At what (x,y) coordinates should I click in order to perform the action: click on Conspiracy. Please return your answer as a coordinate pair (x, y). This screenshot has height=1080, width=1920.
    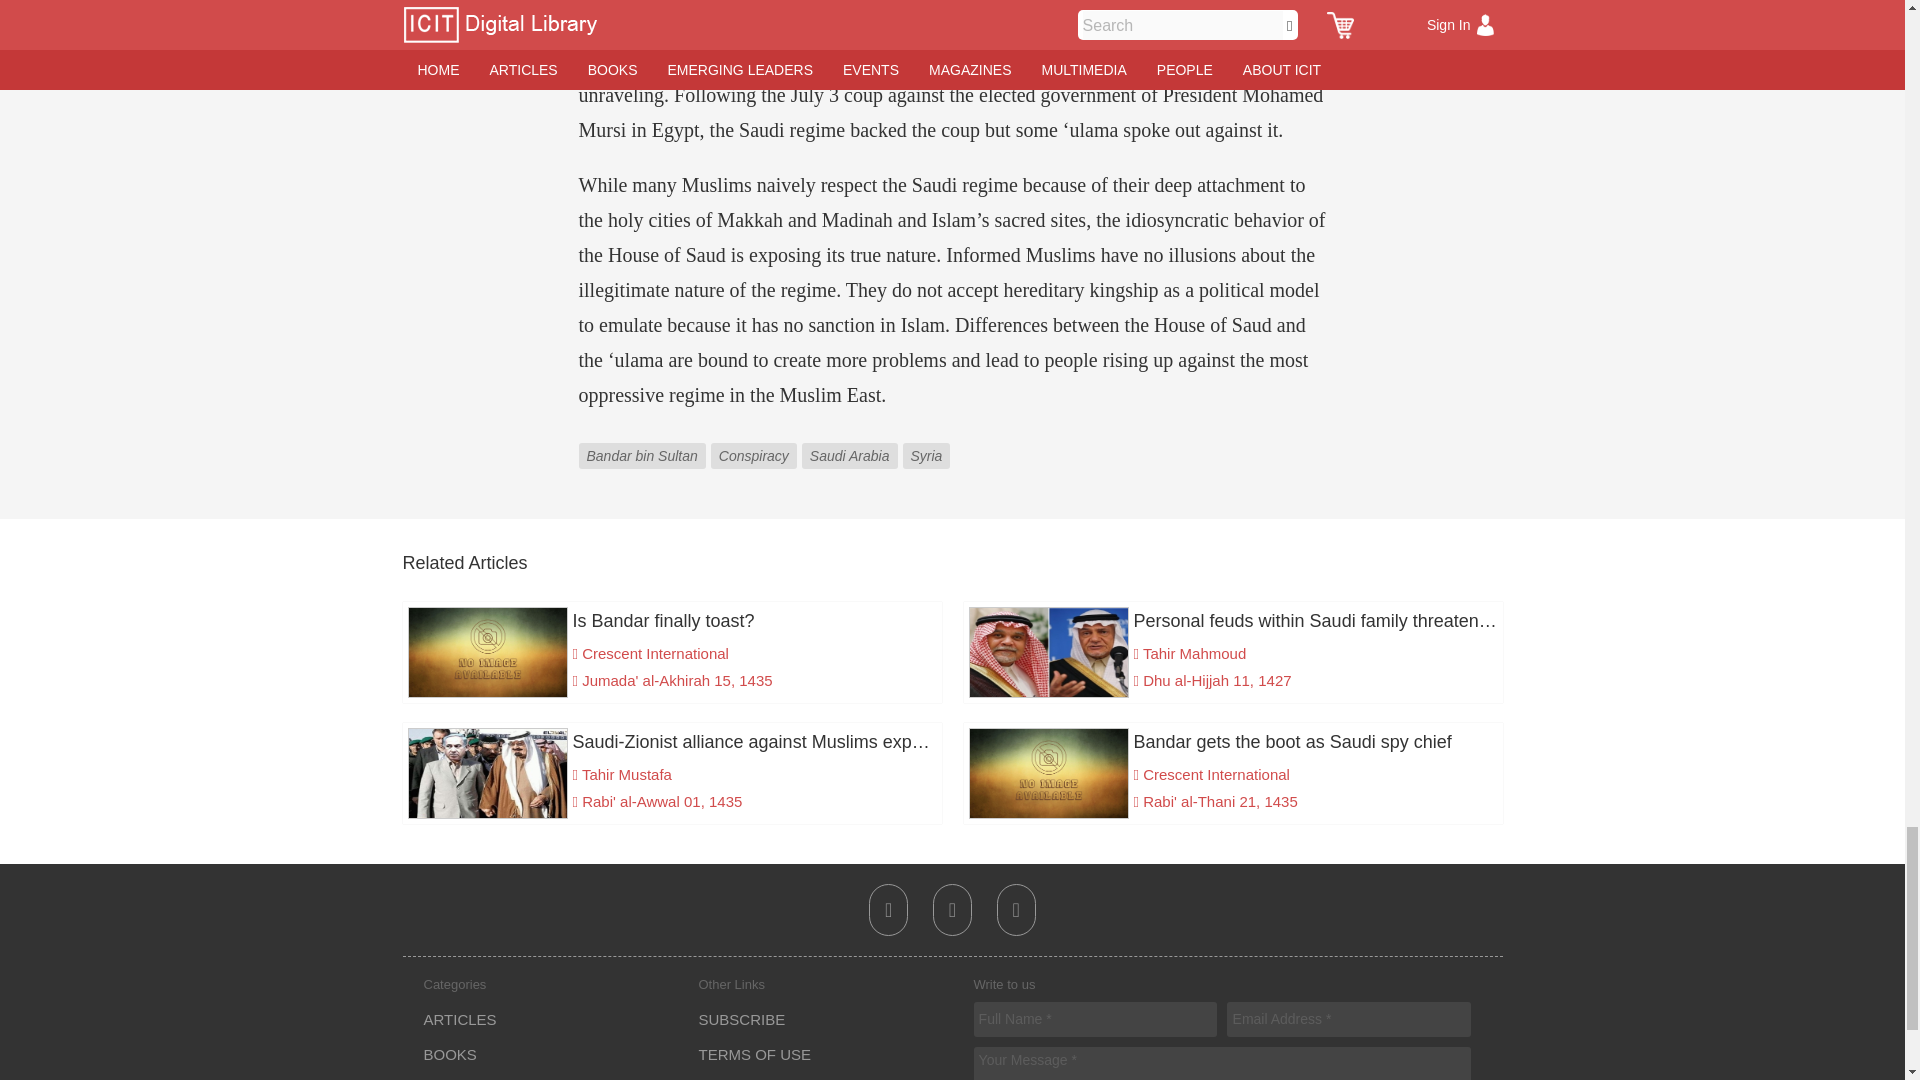
    Looking at the image, I should click on (756, 442).